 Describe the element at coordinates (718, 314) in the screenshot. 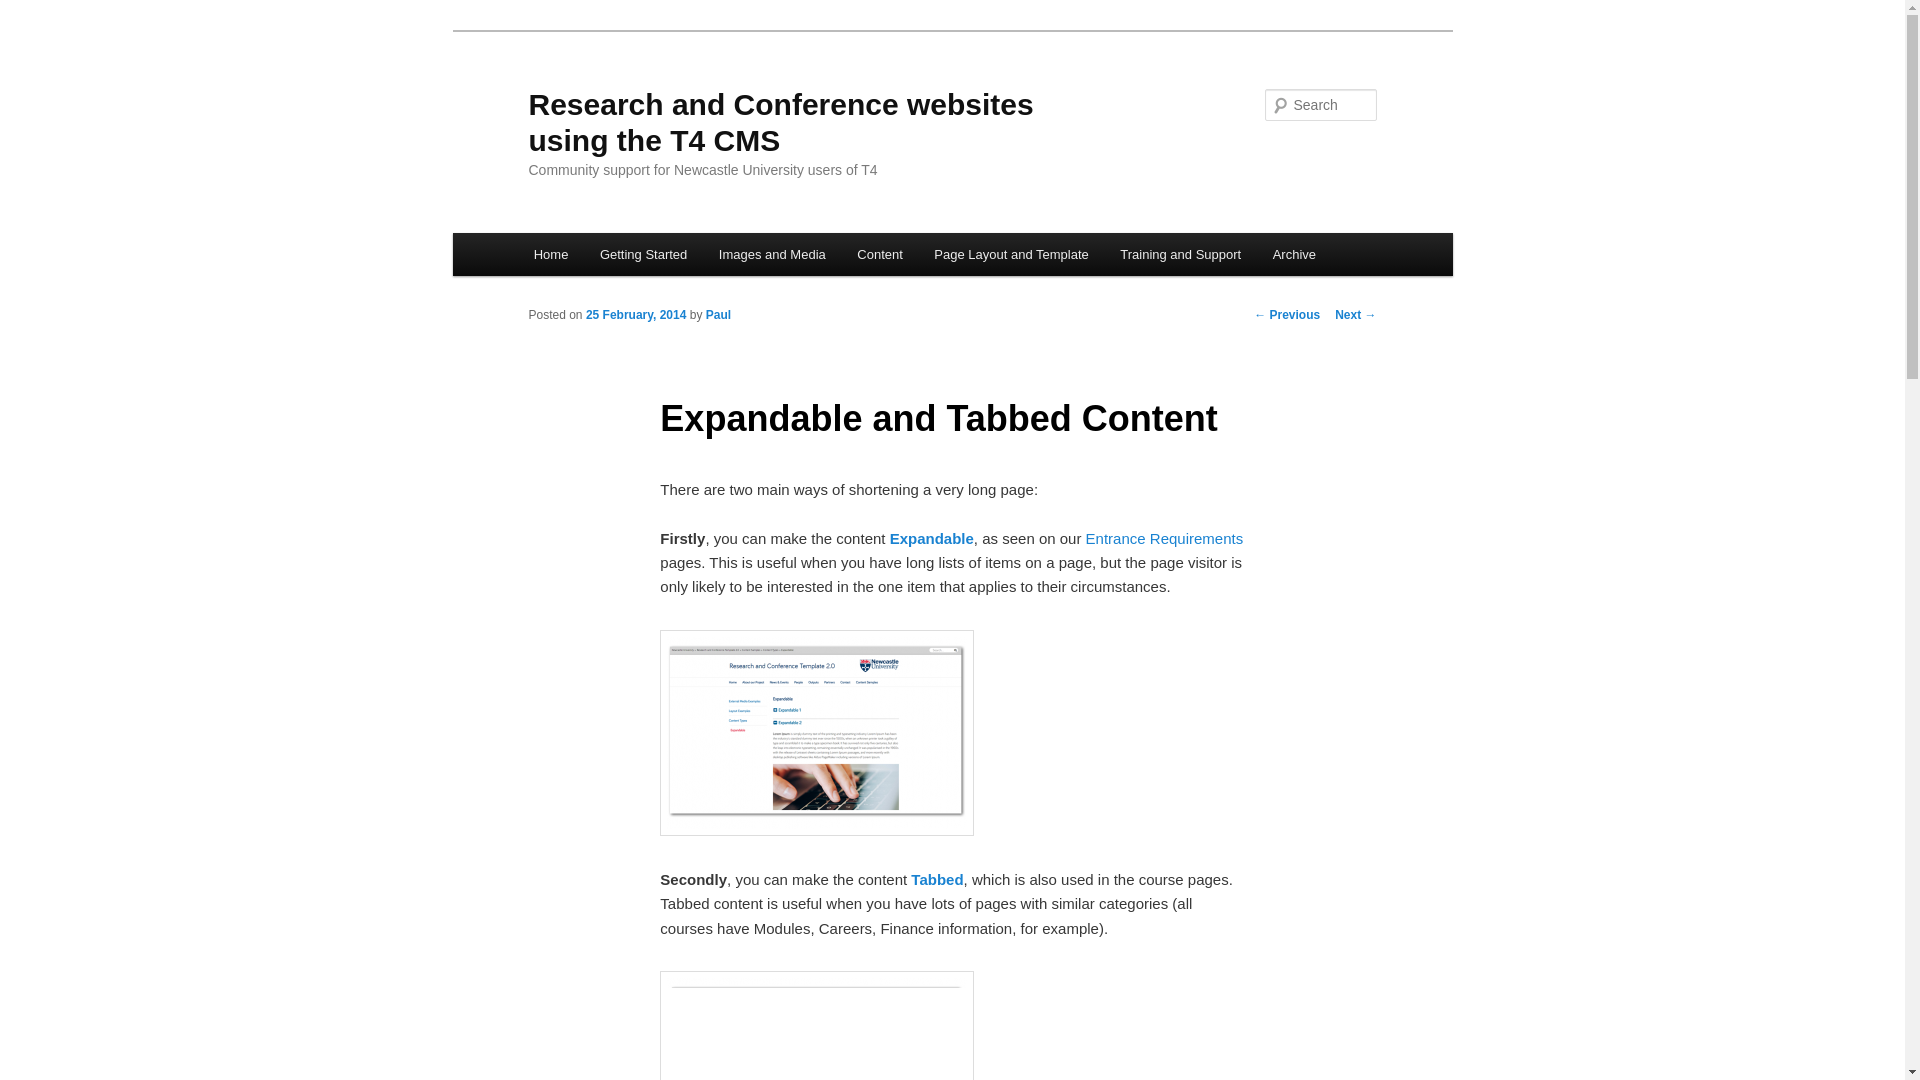

I see `View all posts by Paul` at that location.